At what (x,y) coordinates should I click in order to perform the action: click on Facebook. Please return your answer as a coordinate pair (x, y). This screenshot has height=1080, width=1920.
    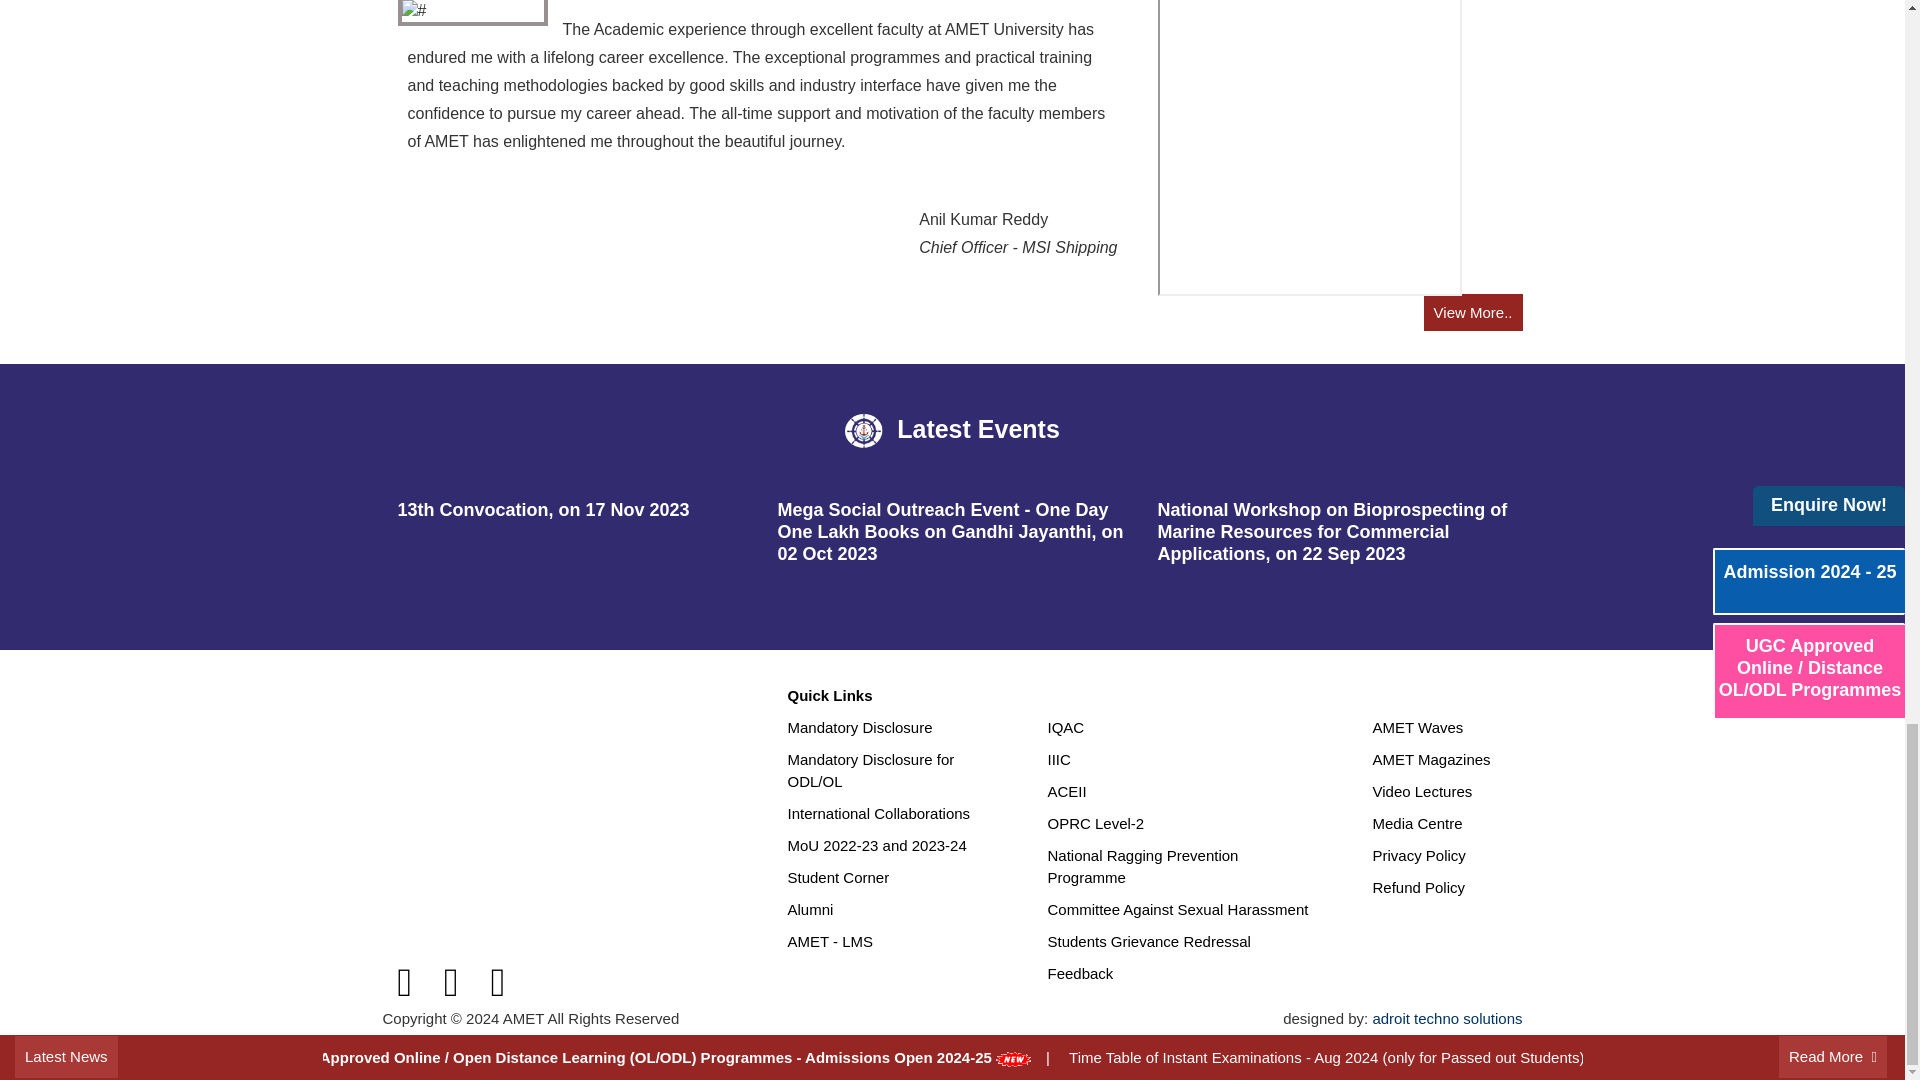
    Looking at the image, I should click on (404, 982).